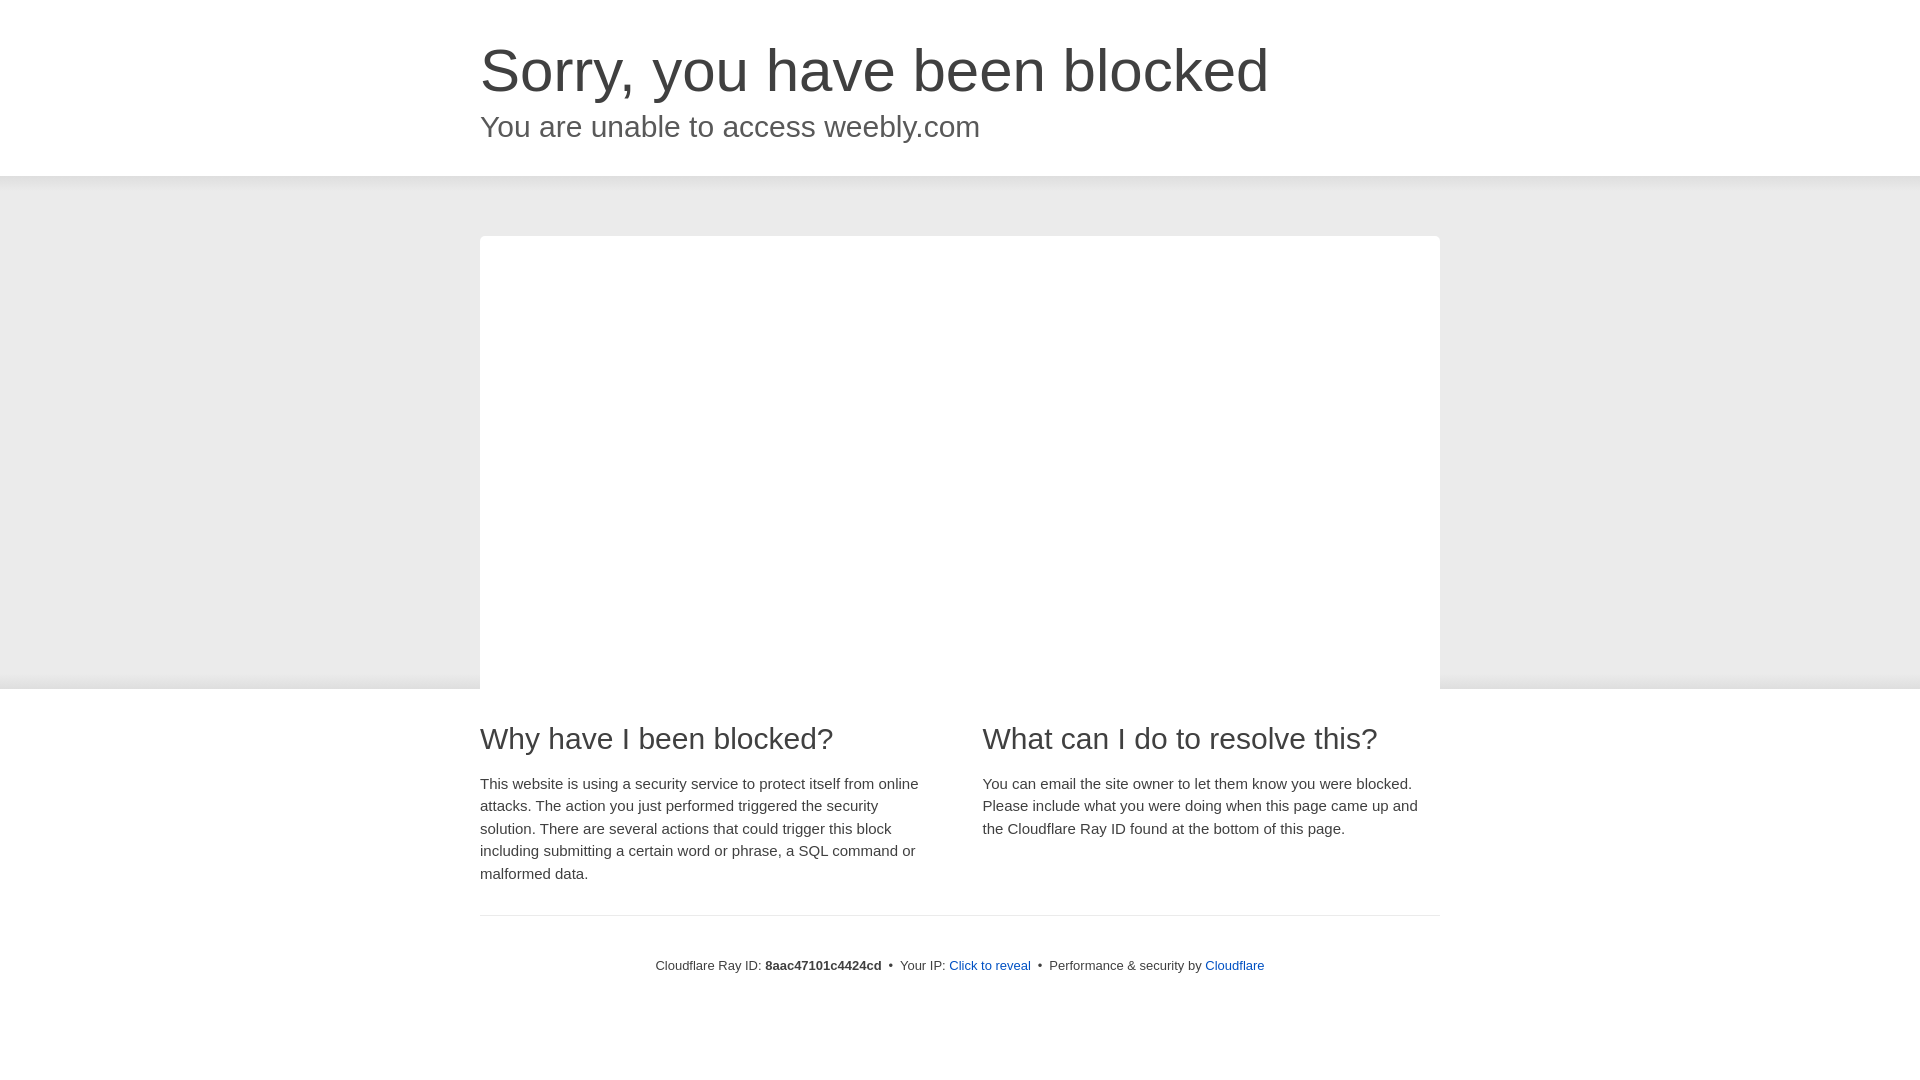 The image size is (1920, 1080). I want to click on Click to reveal, so click(990, 966).